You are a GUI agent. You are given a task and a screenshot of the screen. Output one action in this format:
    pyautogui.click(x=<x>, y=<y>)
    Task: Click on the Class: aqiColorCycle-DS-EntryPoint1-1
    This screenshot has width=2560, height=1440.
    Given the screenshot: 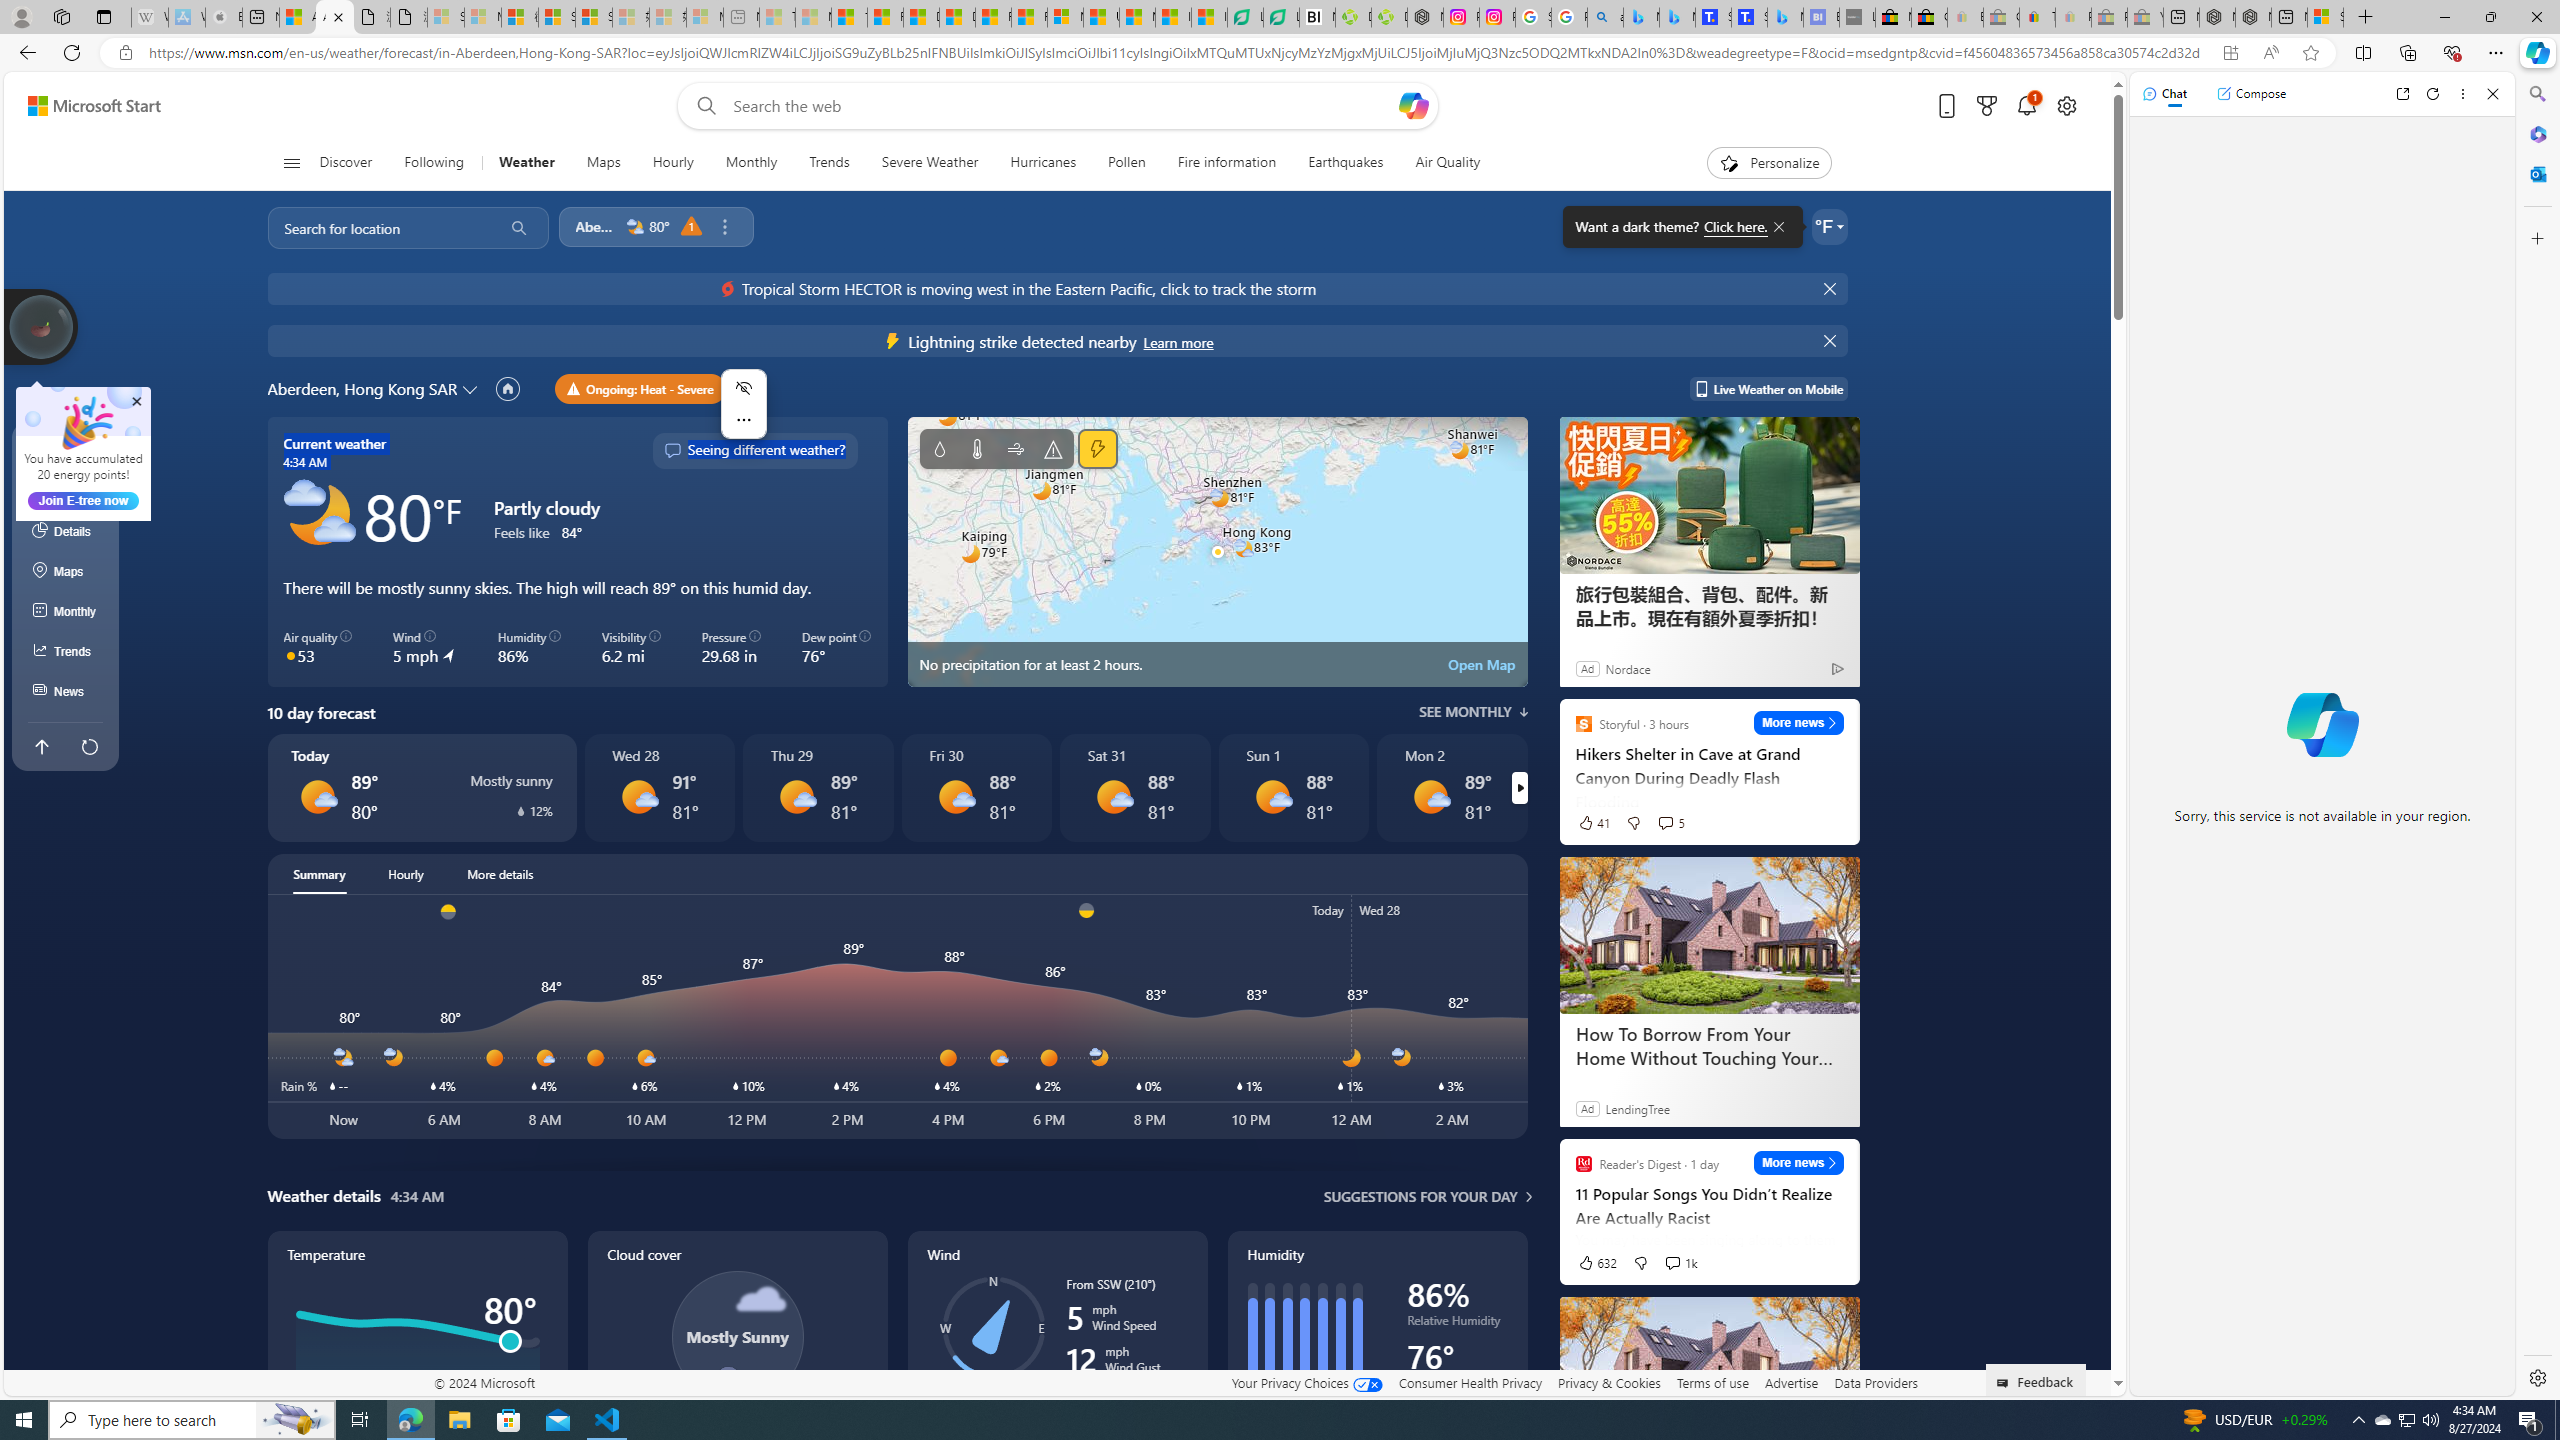 What is the action you would take?
    pyautogui.click(x=290, y=655)
    